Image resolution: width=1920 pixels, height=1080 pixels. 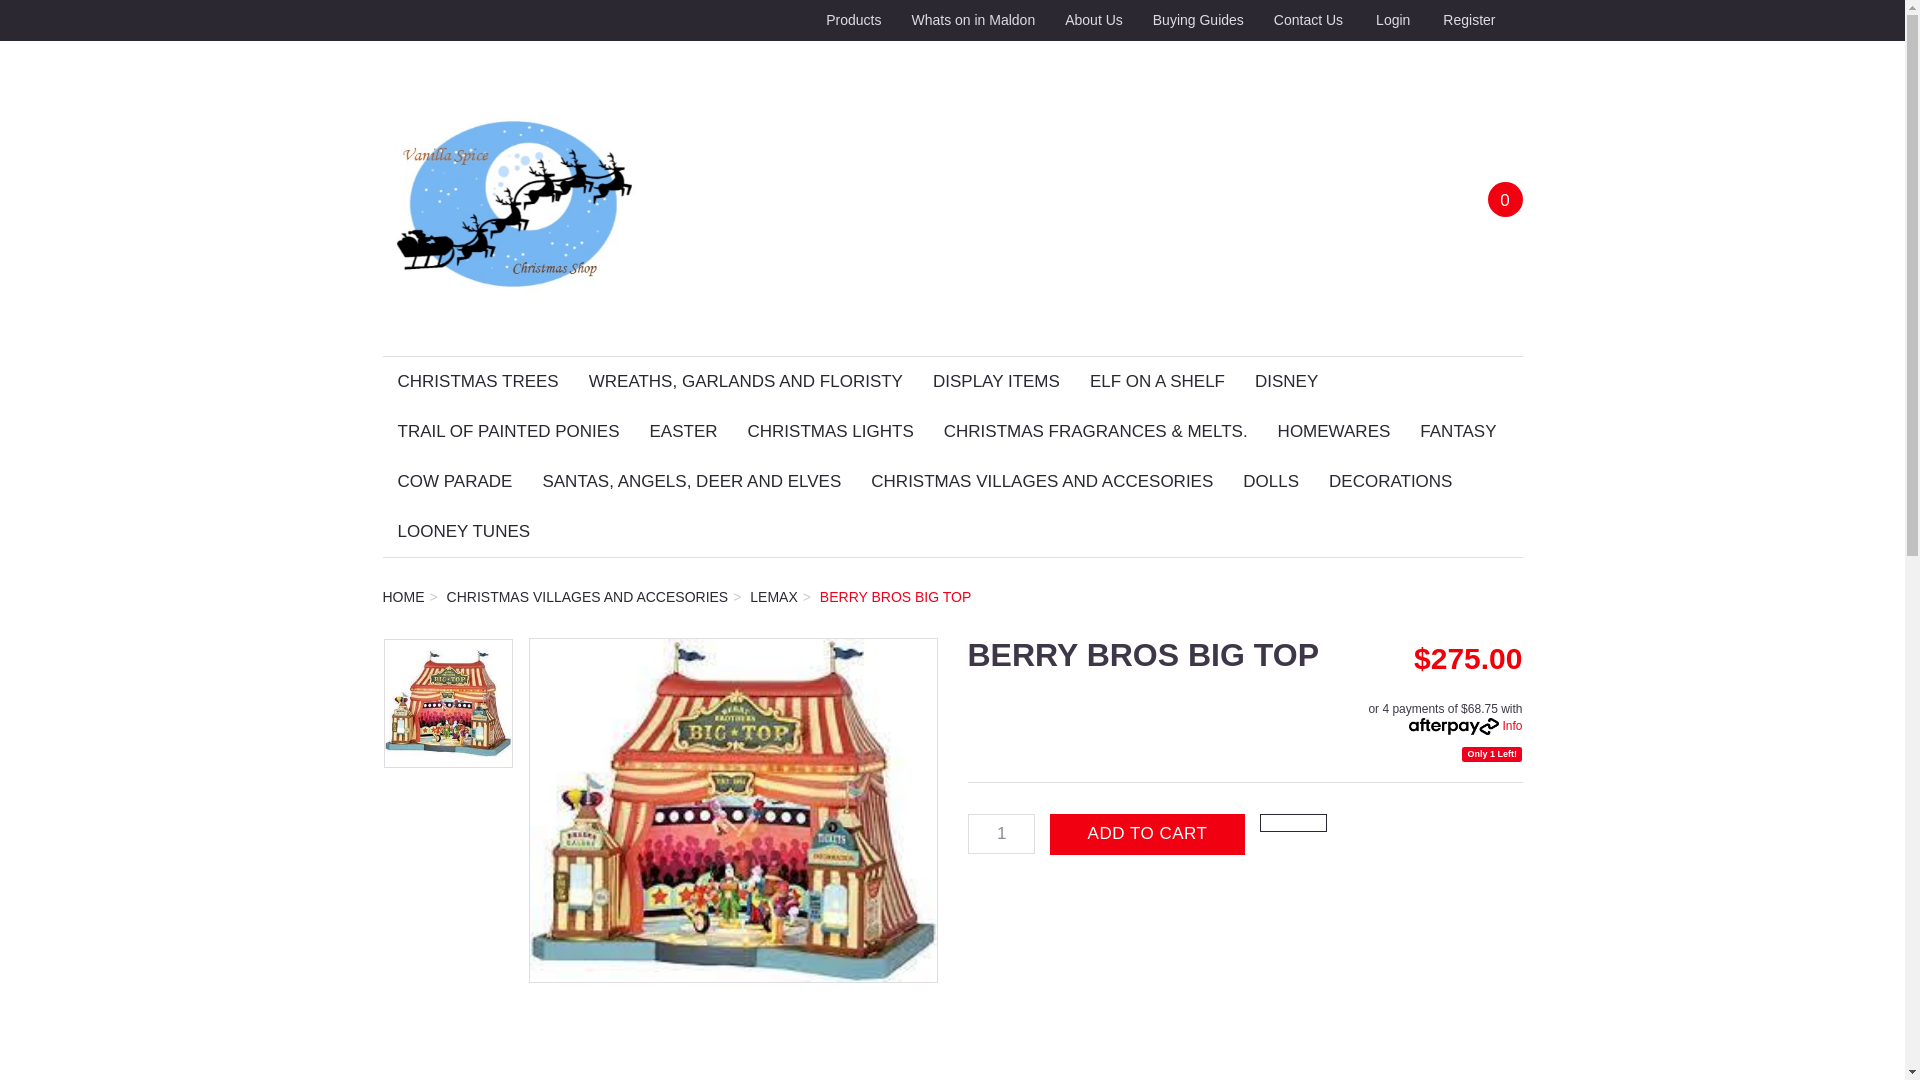 I want to click on 1, so click(x=1002, y=834).